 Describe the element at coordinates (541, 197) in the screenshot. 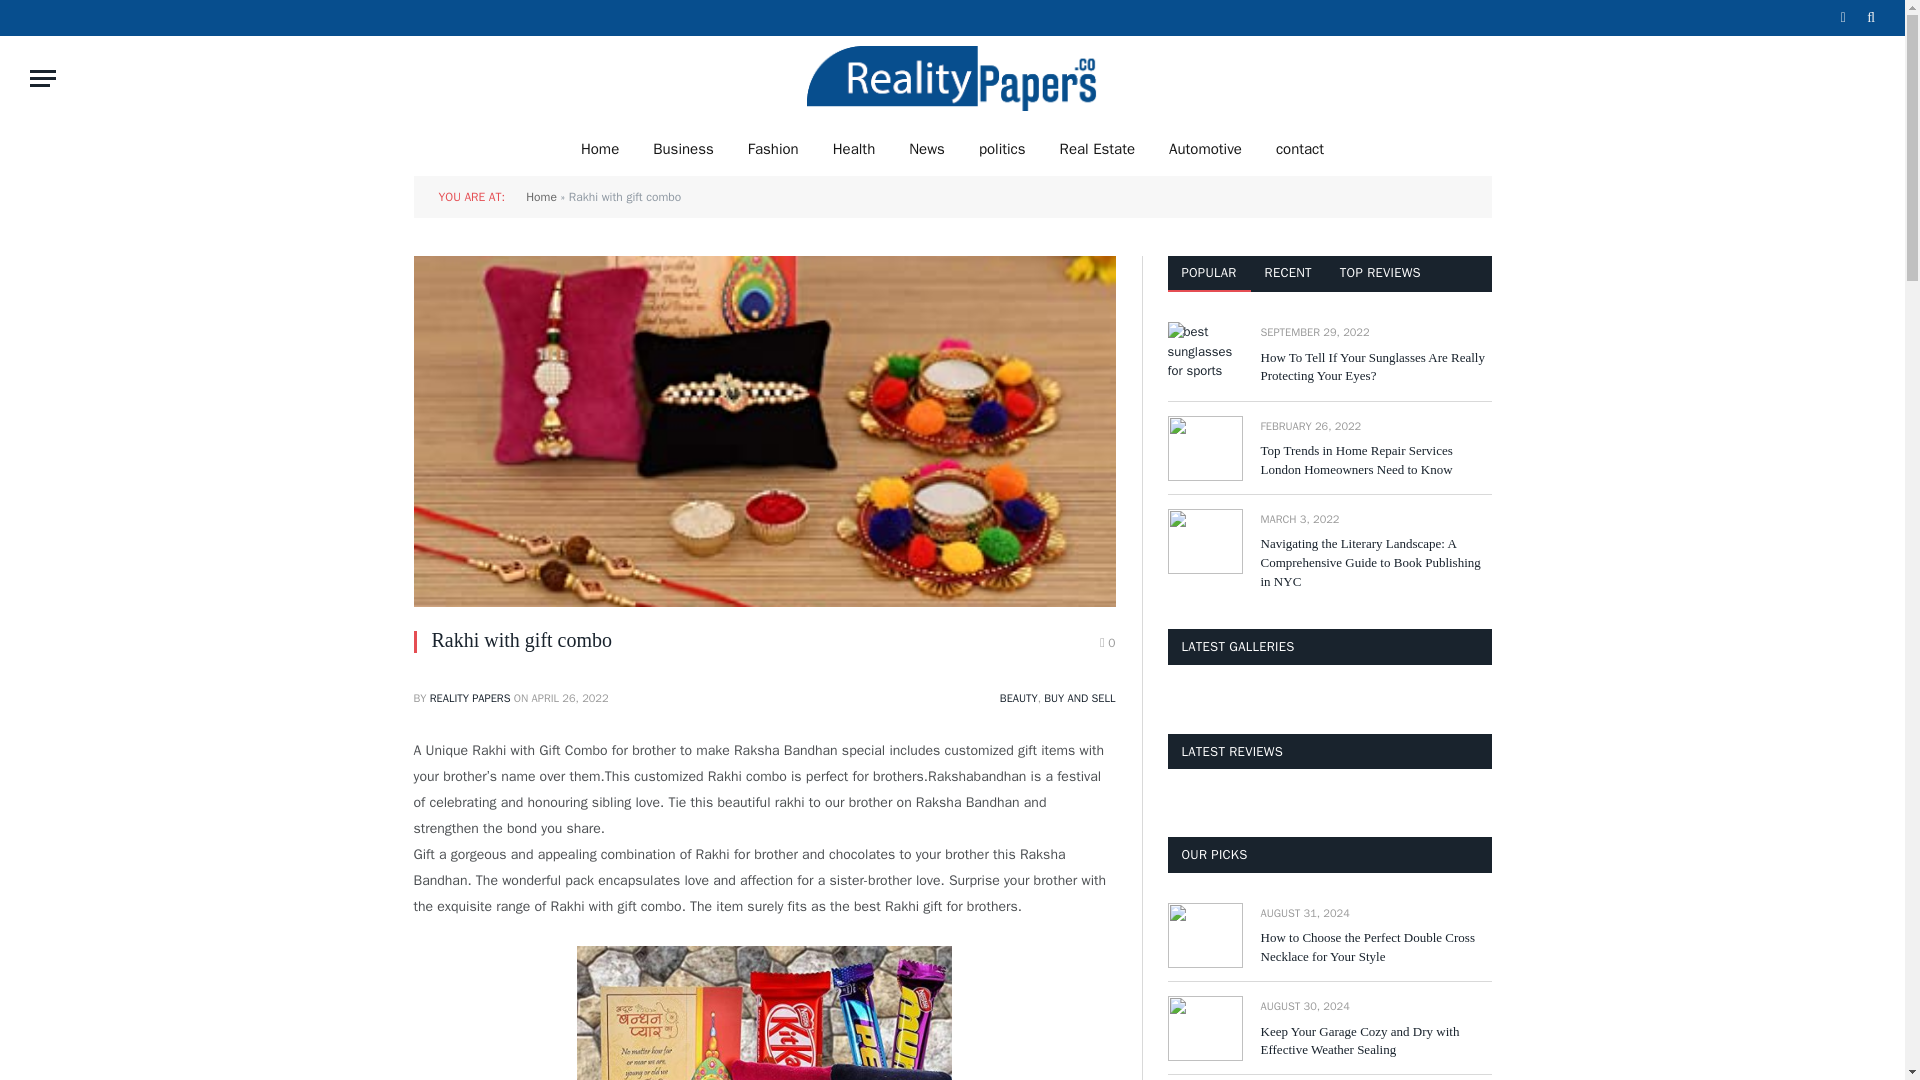

I see `Home` at that location.